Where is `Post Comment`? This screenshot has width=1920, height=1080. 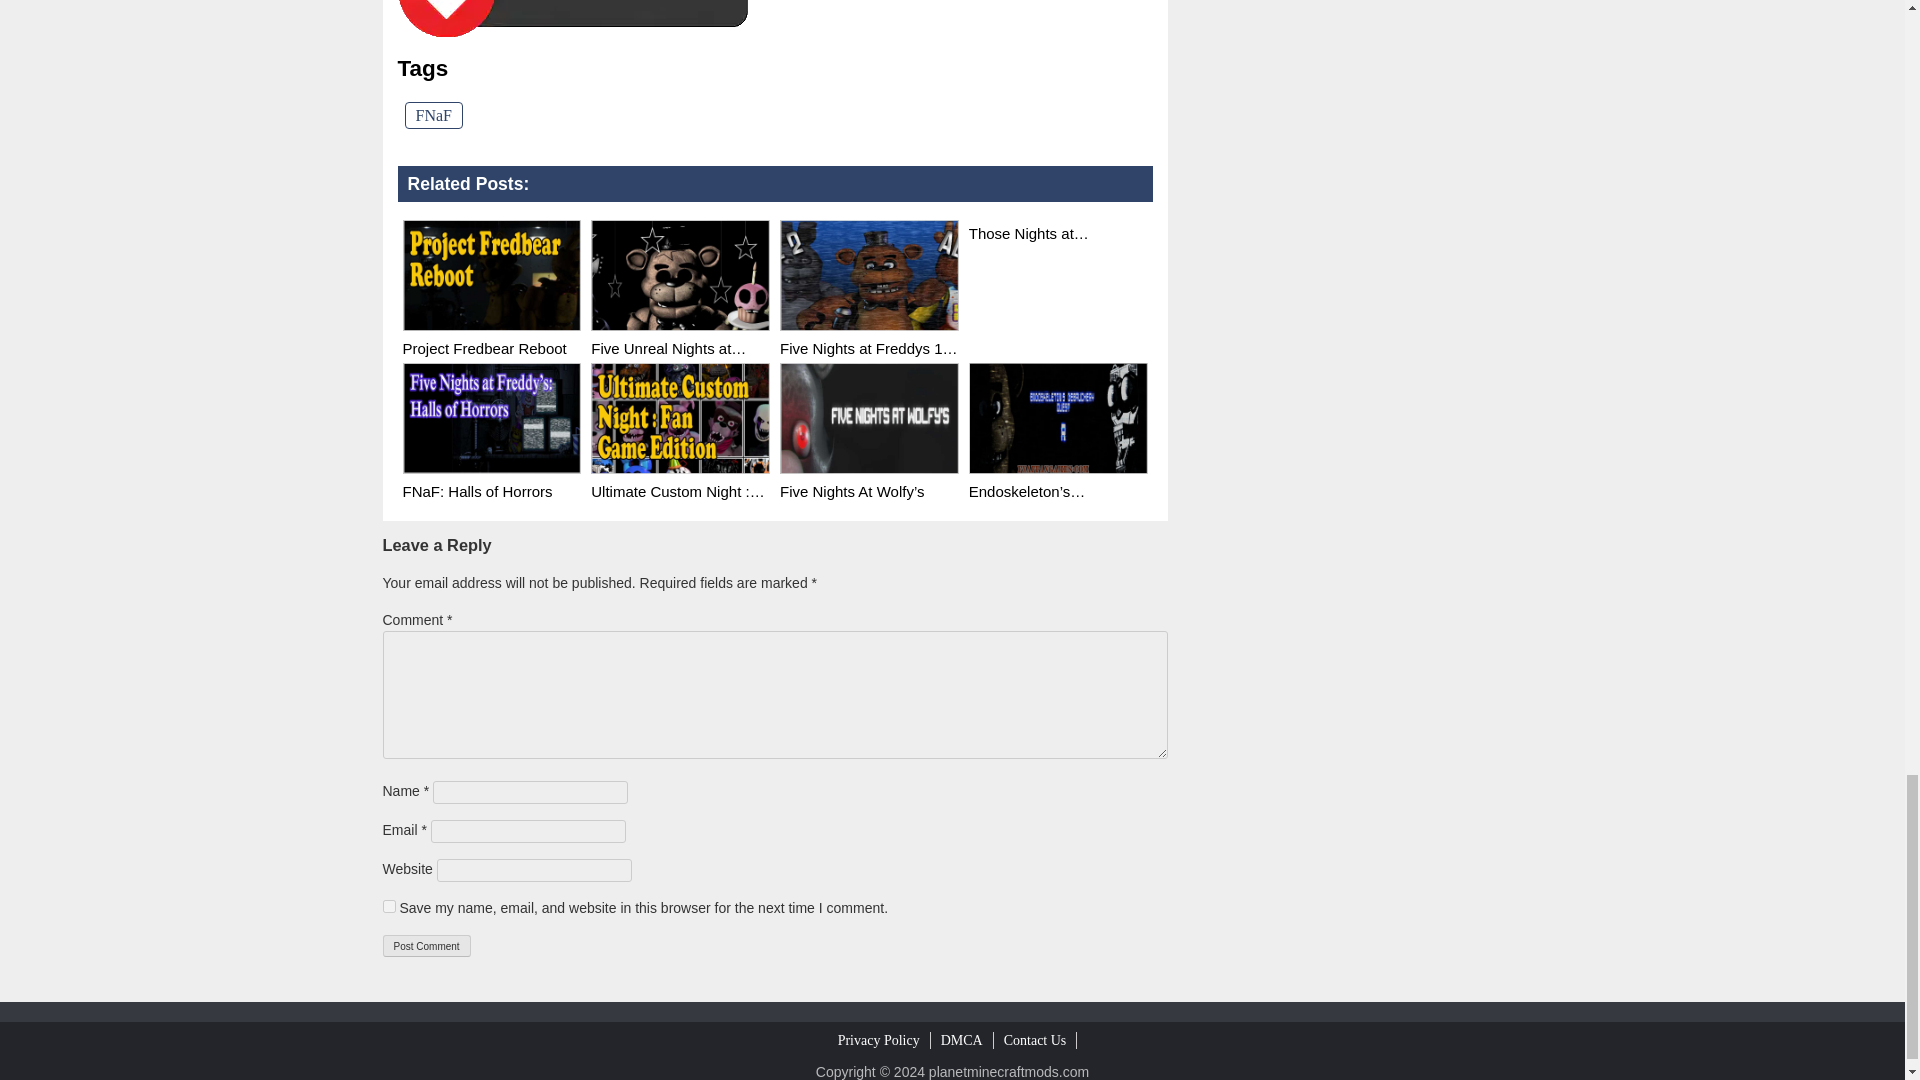 Post Comment is located at coordinates (426, 946).